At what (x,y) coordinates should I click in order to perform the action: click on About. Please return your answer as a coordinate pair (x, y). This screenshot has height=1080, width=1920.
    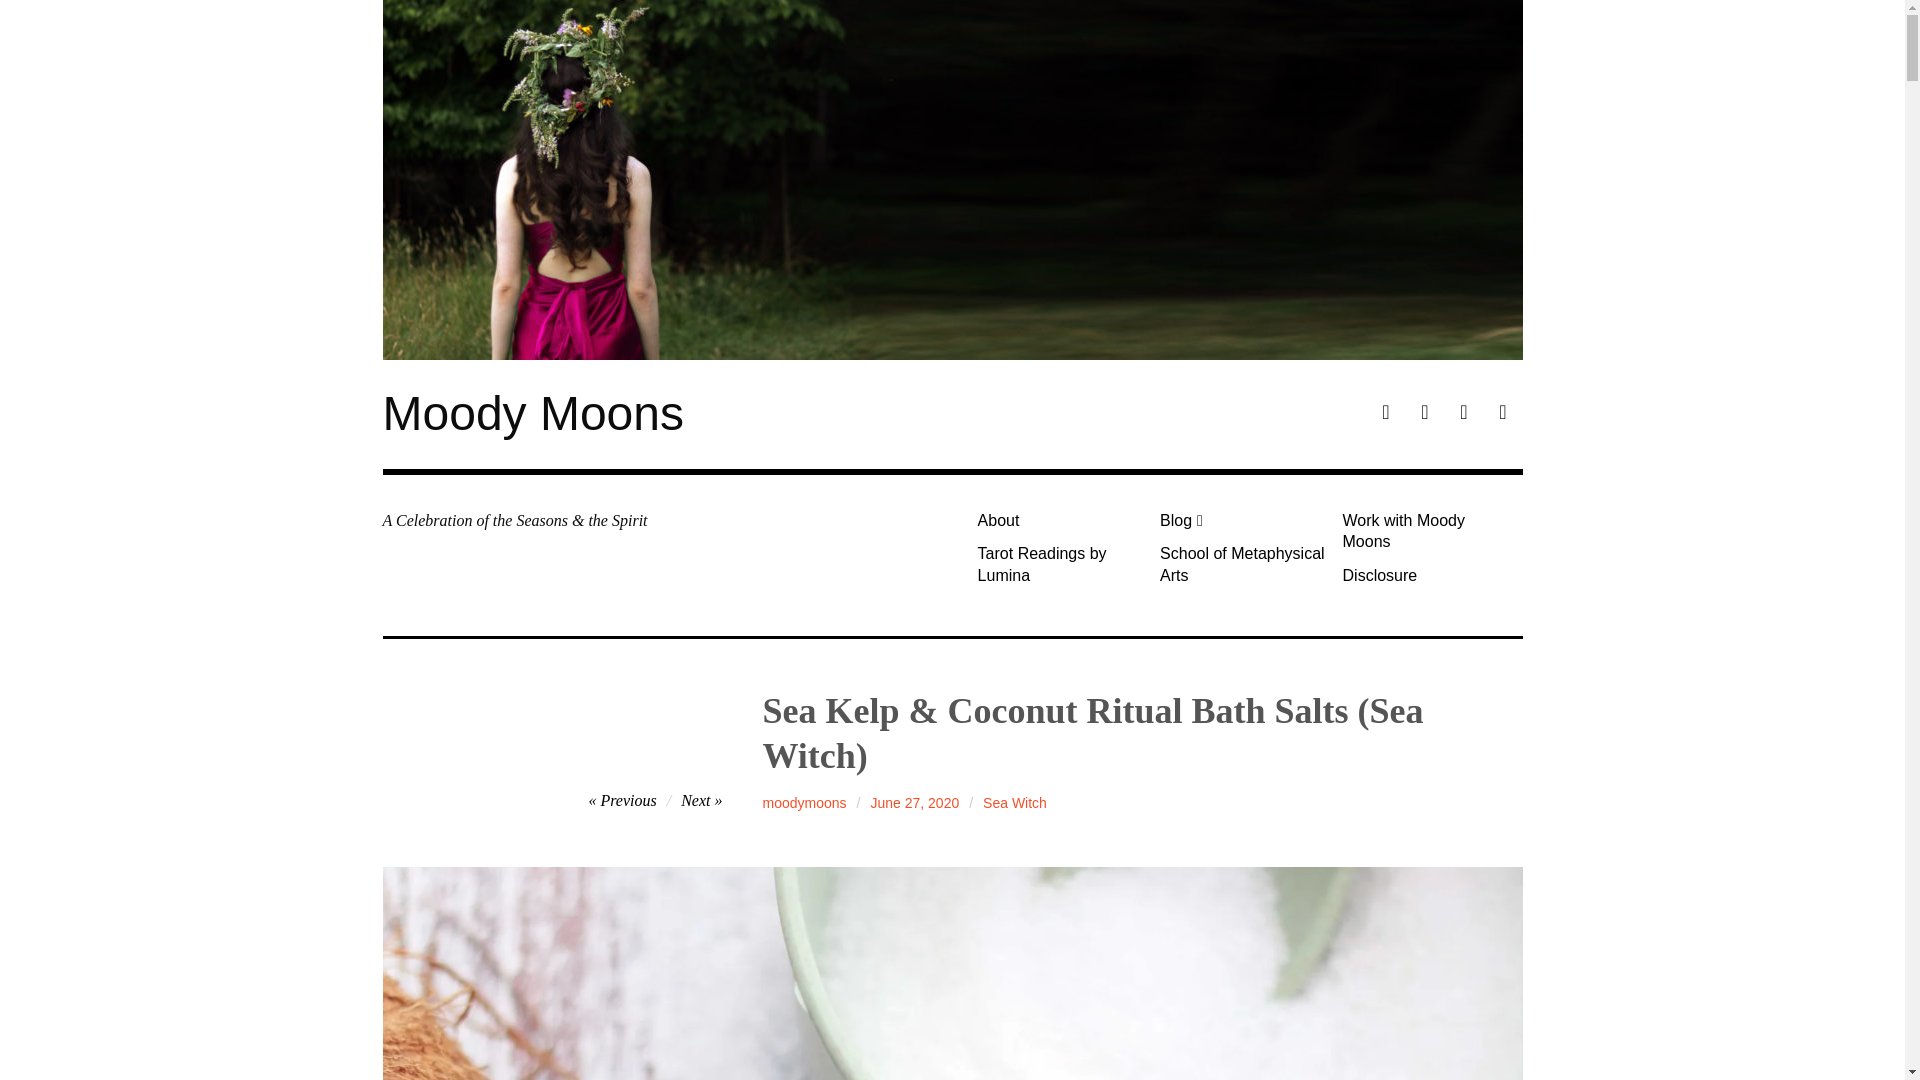
    Looking at the image, I should click on (1060, 520).